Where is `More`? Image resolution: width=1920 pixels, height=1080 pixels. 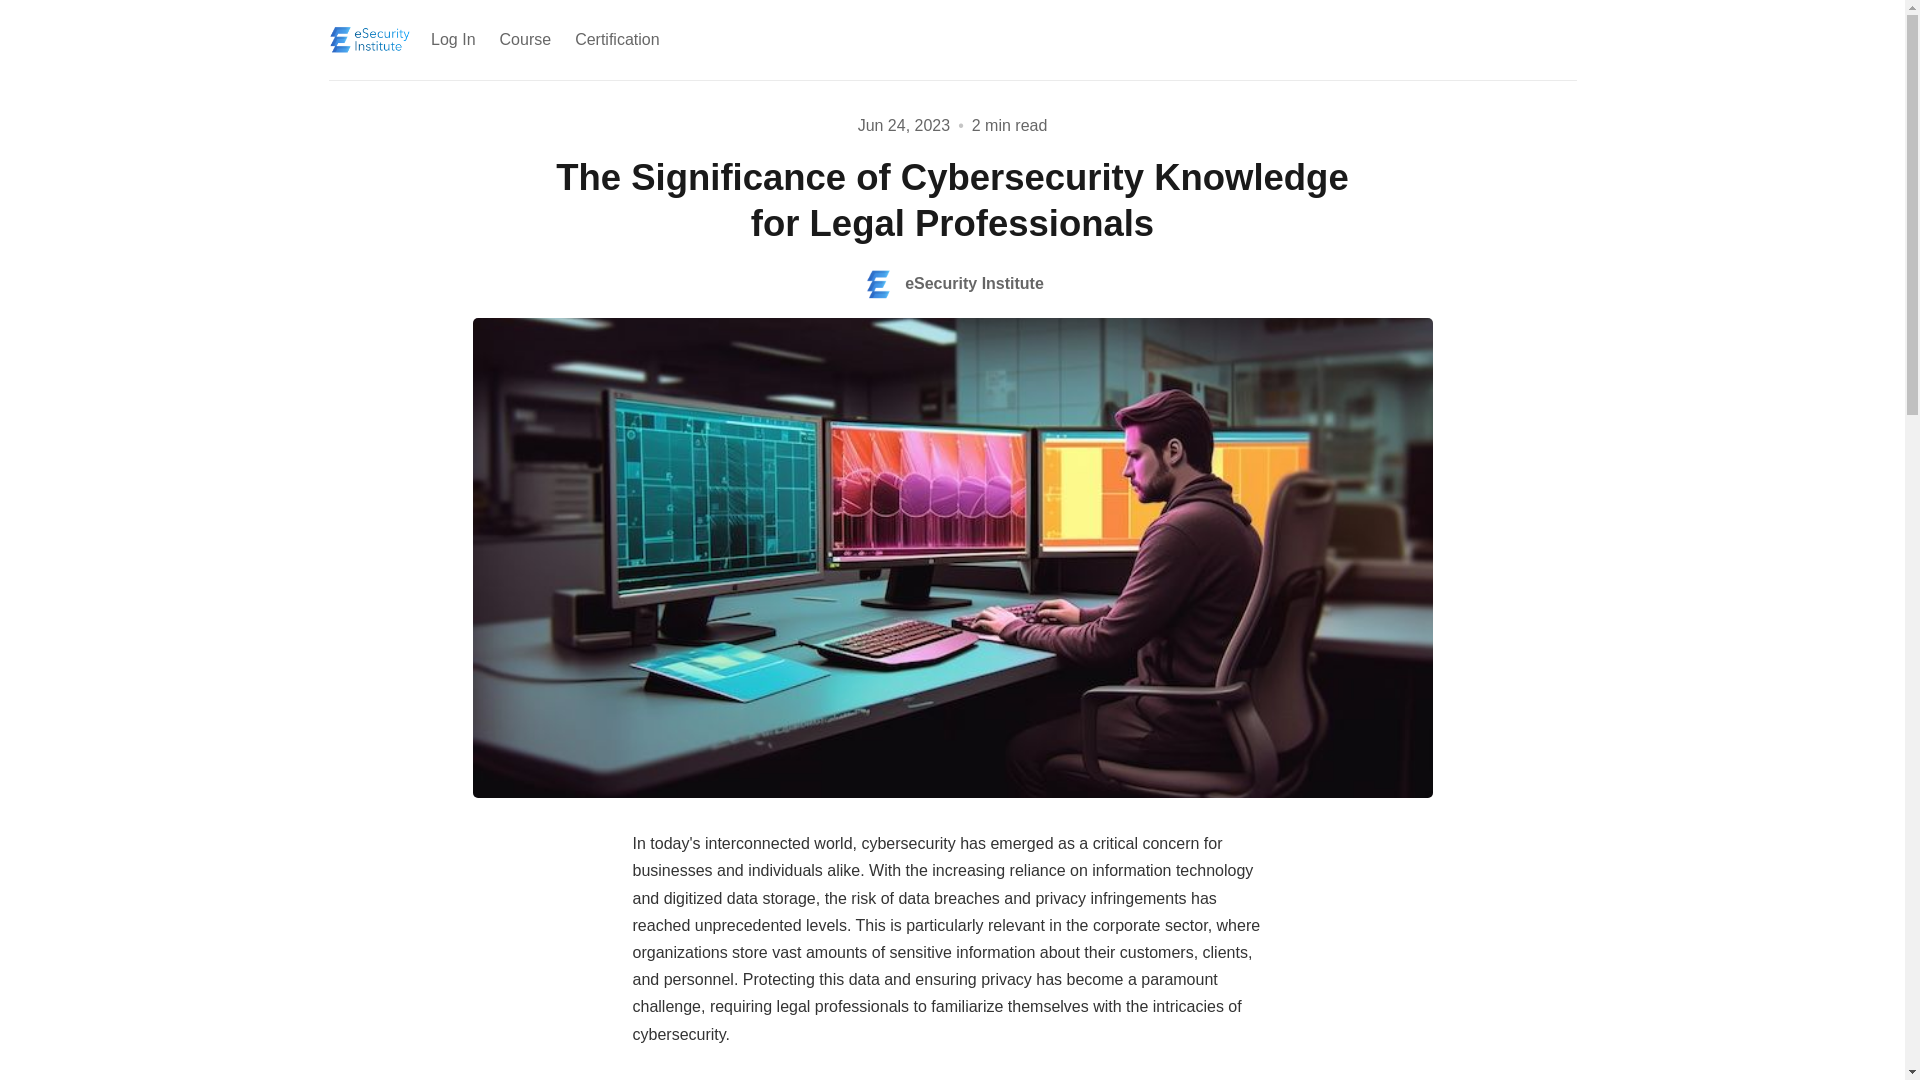
More is located at coordinates (688, 40).